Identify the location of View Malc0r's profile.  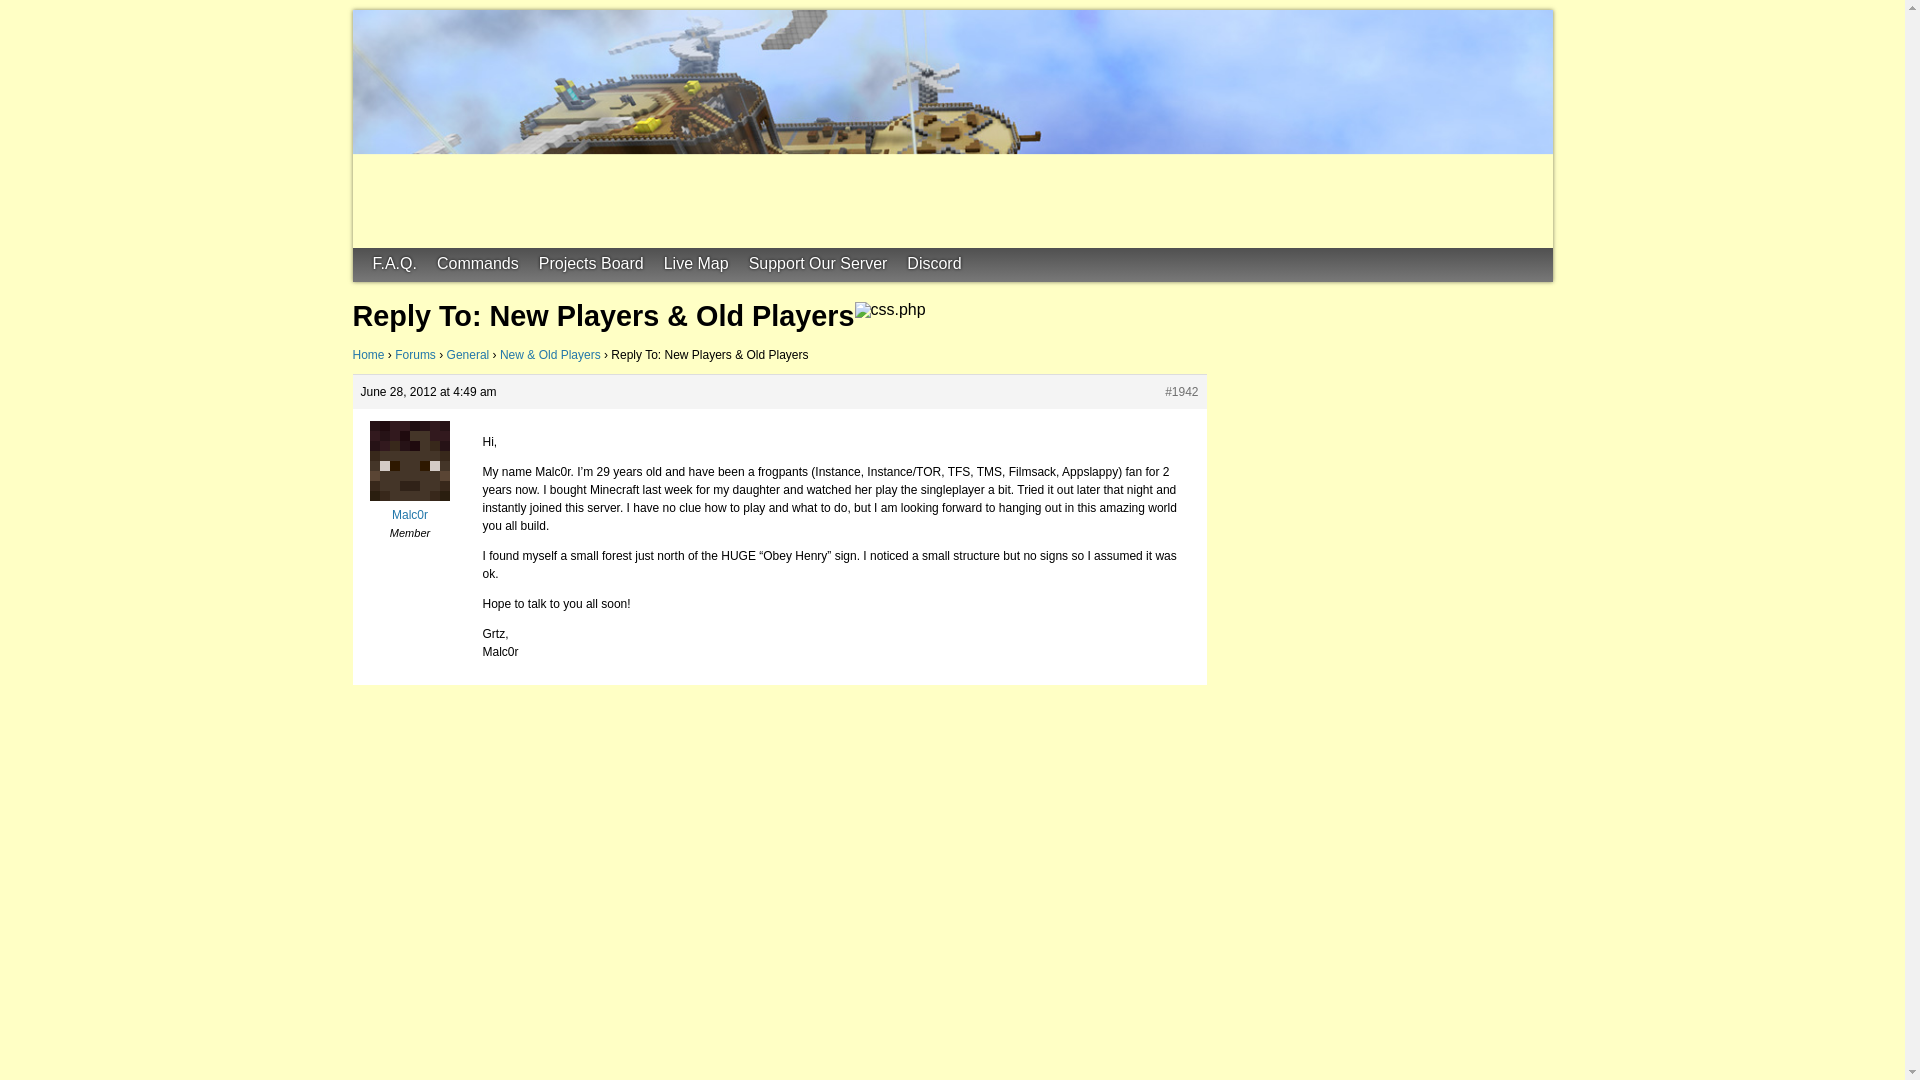
(408, 506).